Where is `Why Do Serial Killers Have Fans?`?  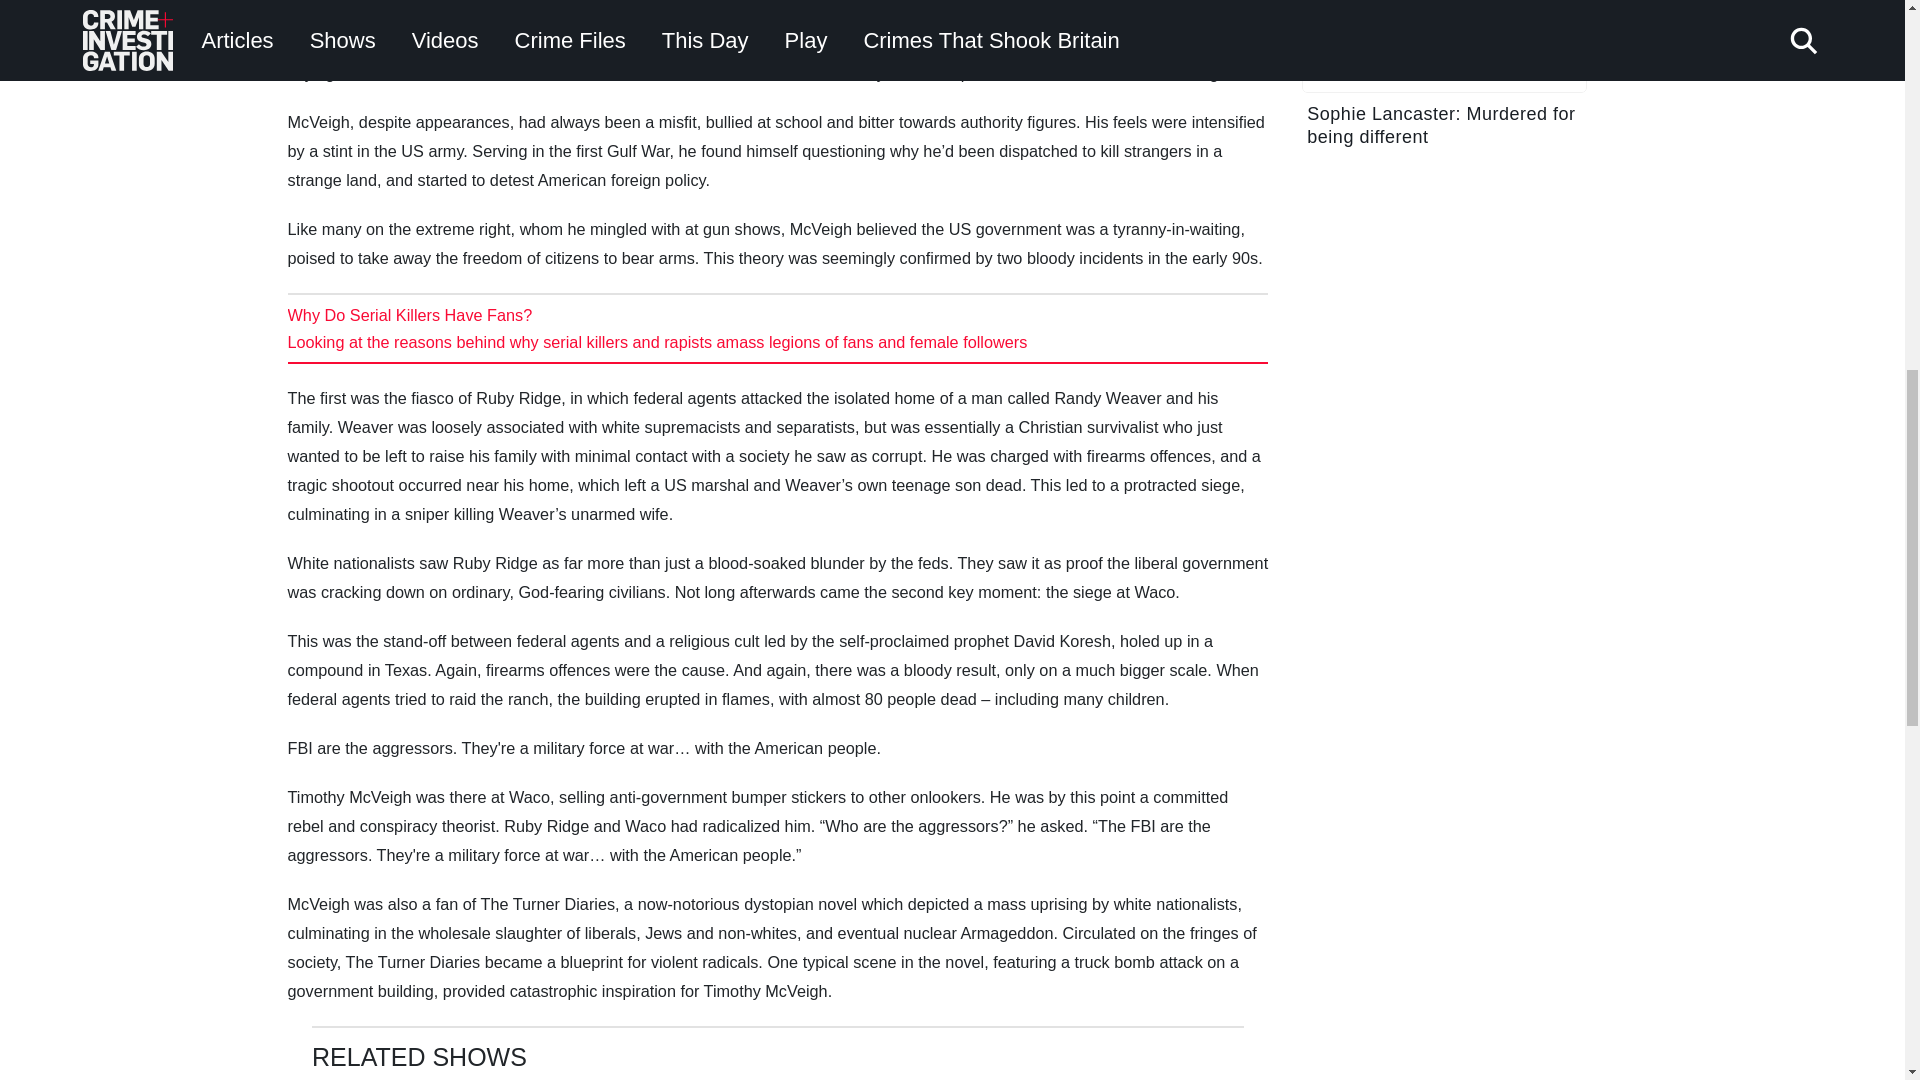 Why Do Serial Killers Have Fans? is located at coordinates (410, 314).